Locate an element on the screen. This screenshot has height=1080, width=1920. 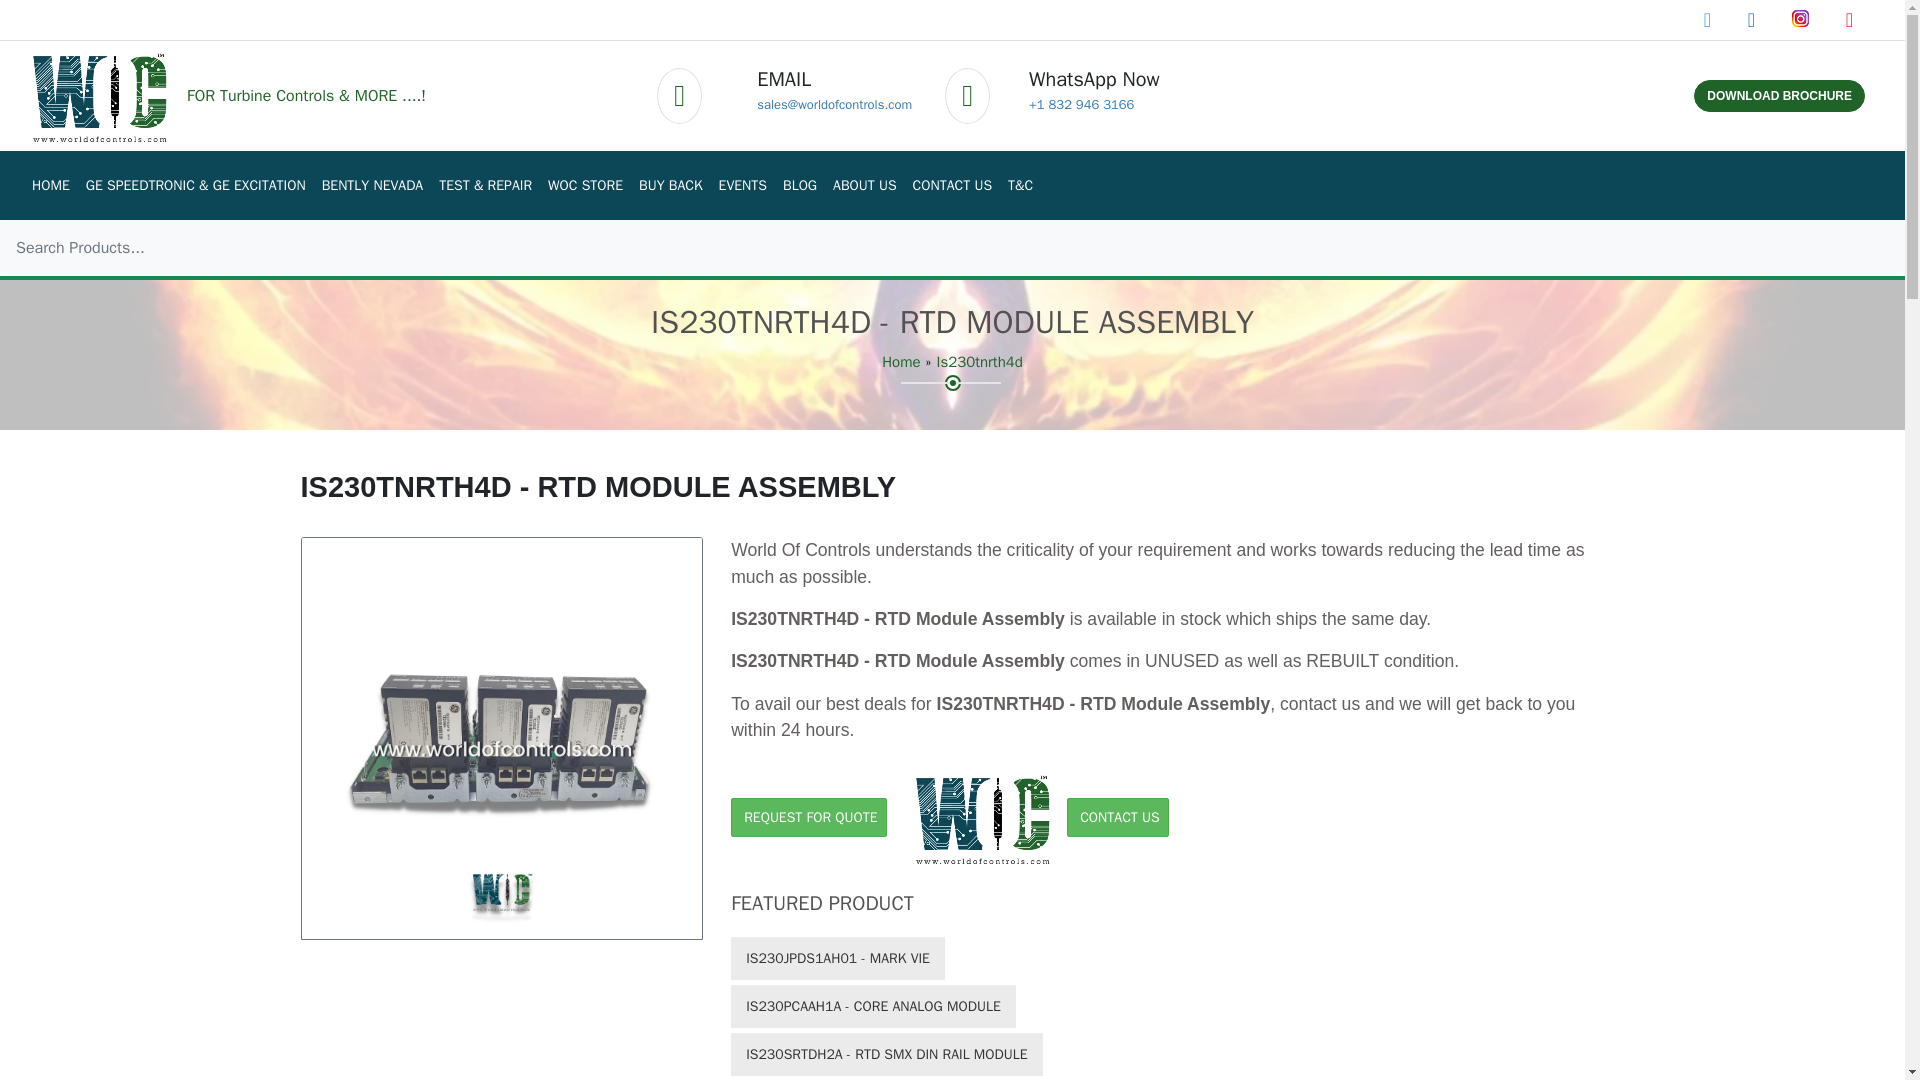
BLOG is located at coordinates (800, 186).